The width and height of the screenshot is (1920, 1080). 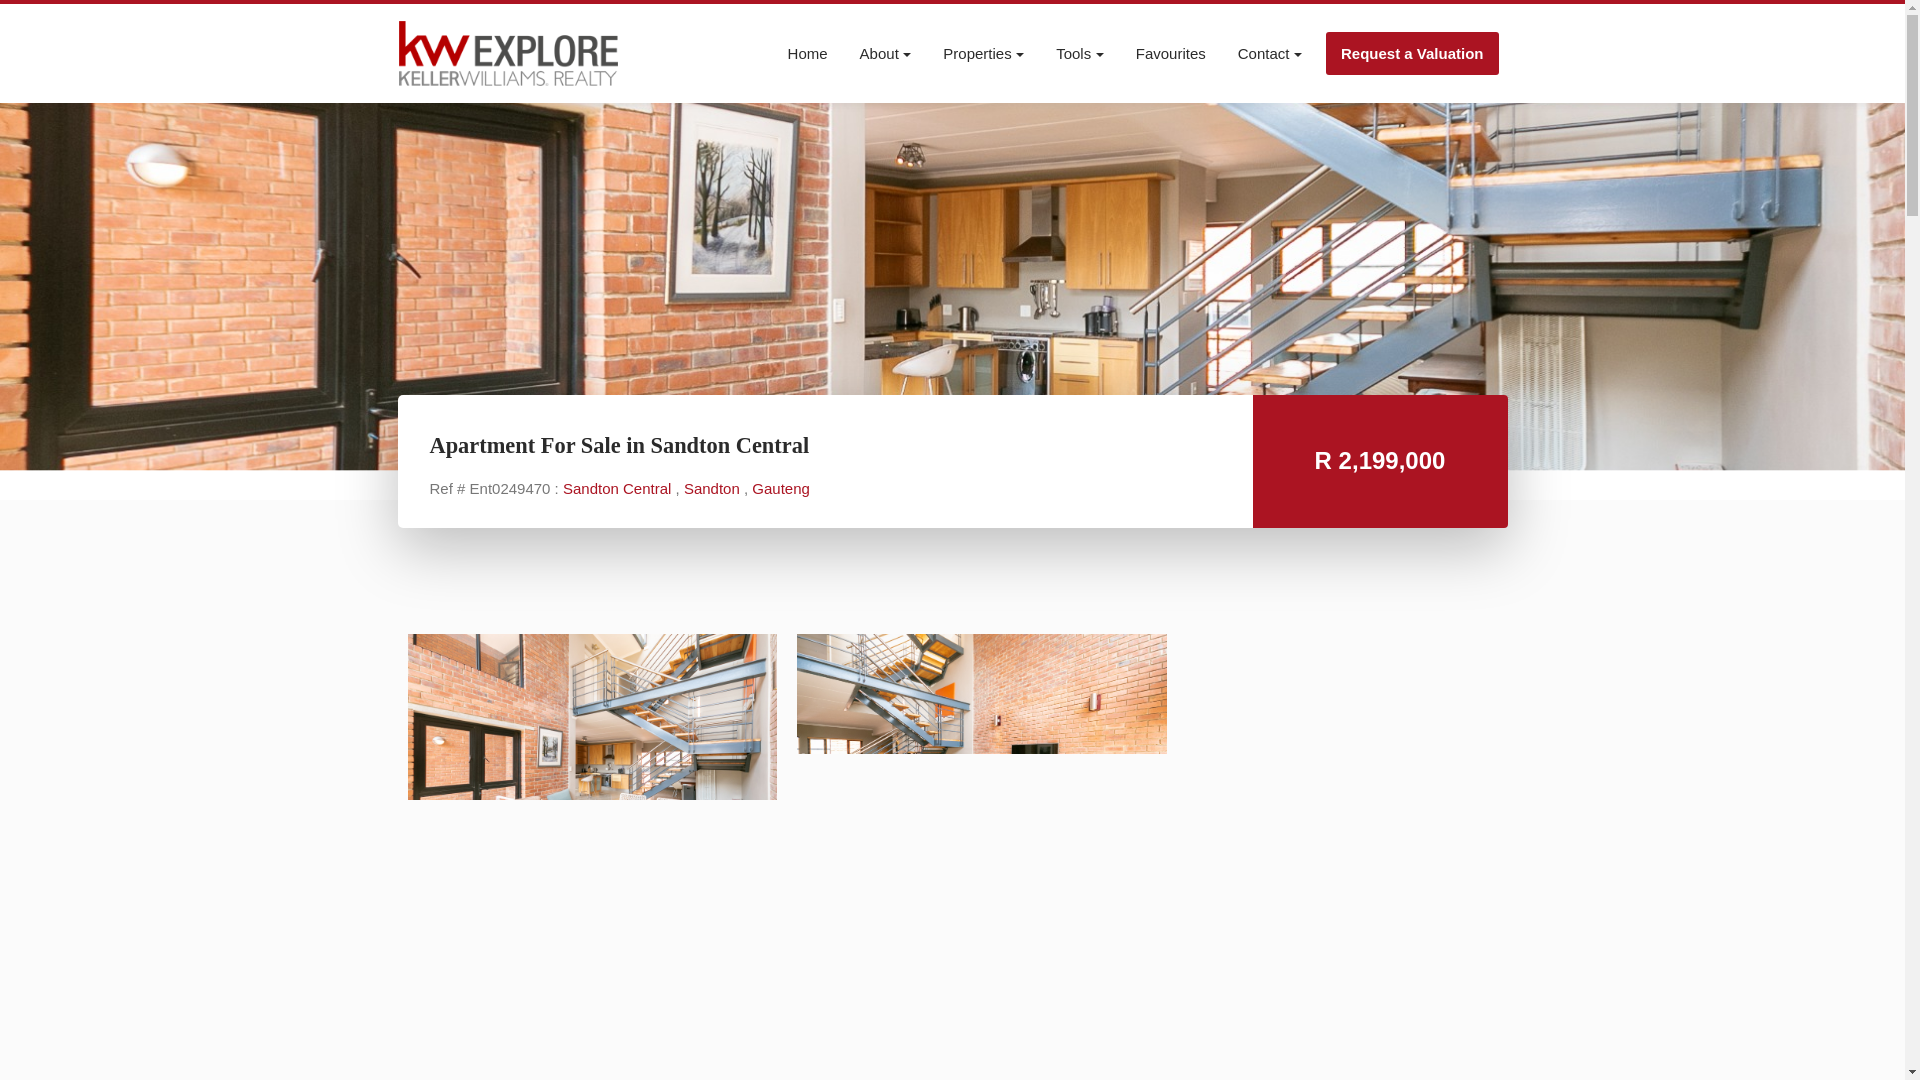 I want to click on Tools, so click(x=1080, y=53).